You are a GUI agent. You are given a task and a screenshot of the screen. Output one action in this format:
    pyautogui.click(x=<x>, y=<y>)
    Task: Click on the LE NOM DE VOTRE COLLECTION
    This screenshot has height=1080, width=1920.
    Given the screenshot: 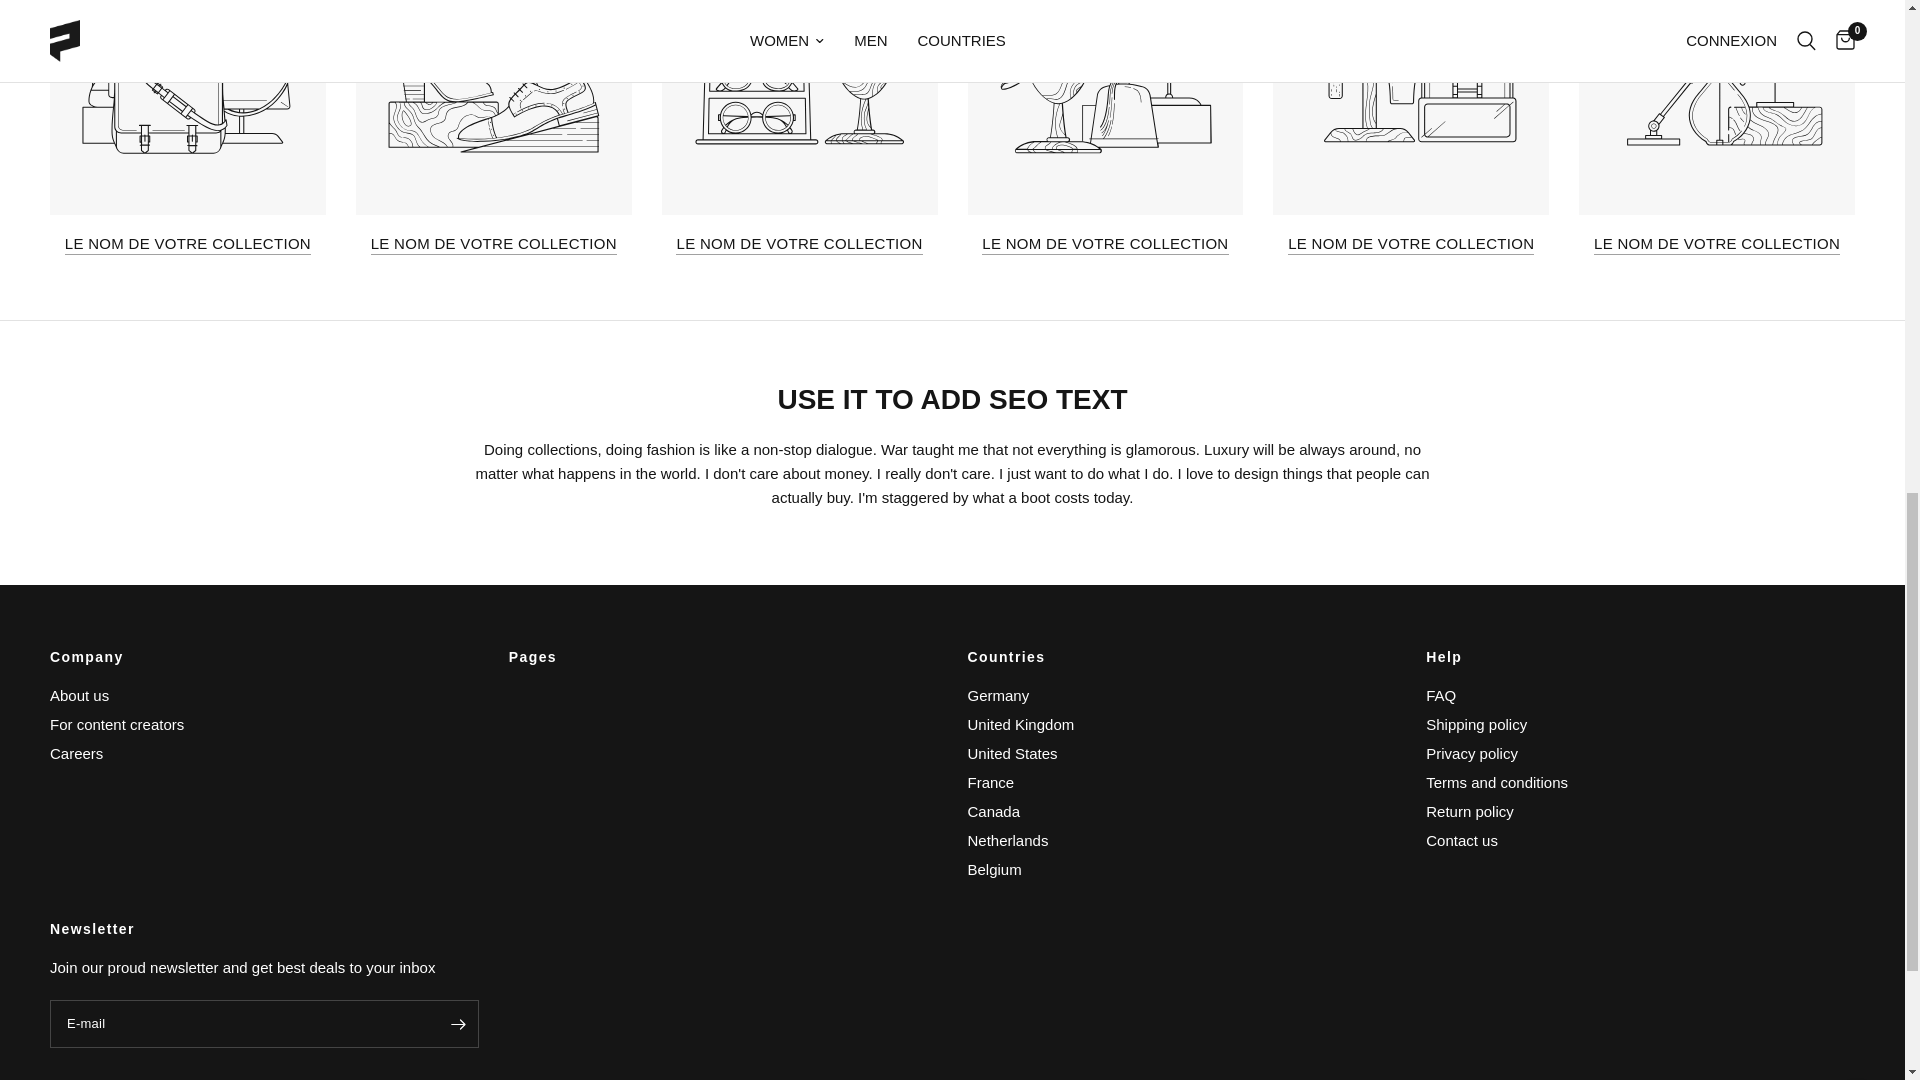 What is the action you would take?
    pyautogui.click(x=798, y=243)
    